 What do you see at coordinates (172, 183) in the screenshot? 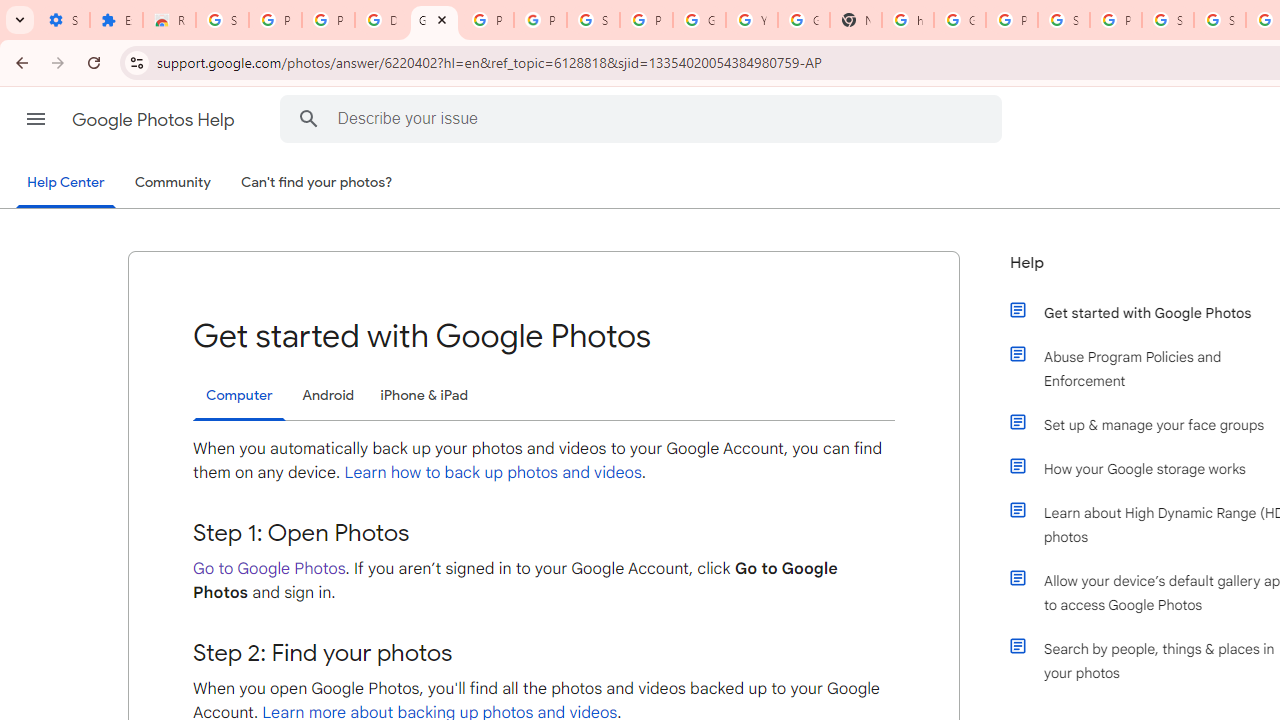
I see `Community` at bounding box center [172, 183].